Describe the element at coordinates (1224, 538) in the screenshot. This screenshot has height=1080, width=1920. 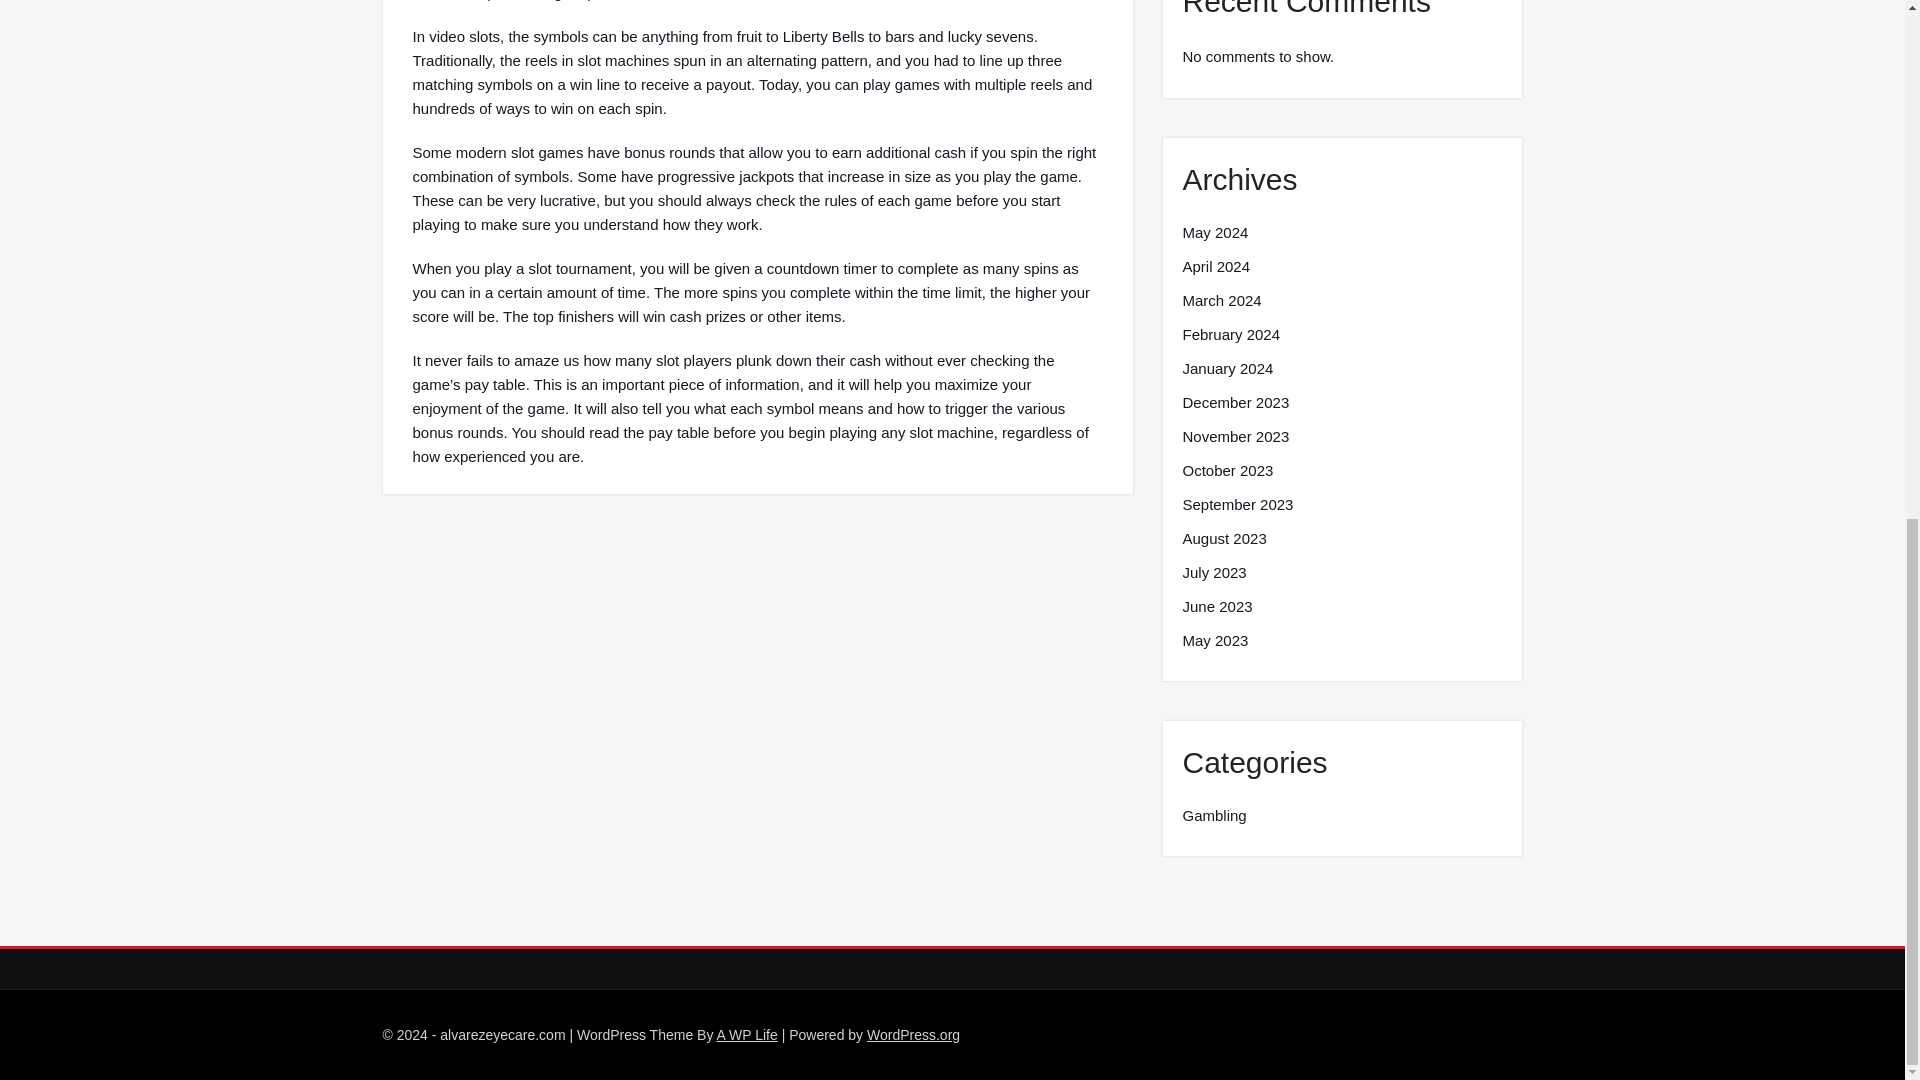
I see `August 2023` at that location.